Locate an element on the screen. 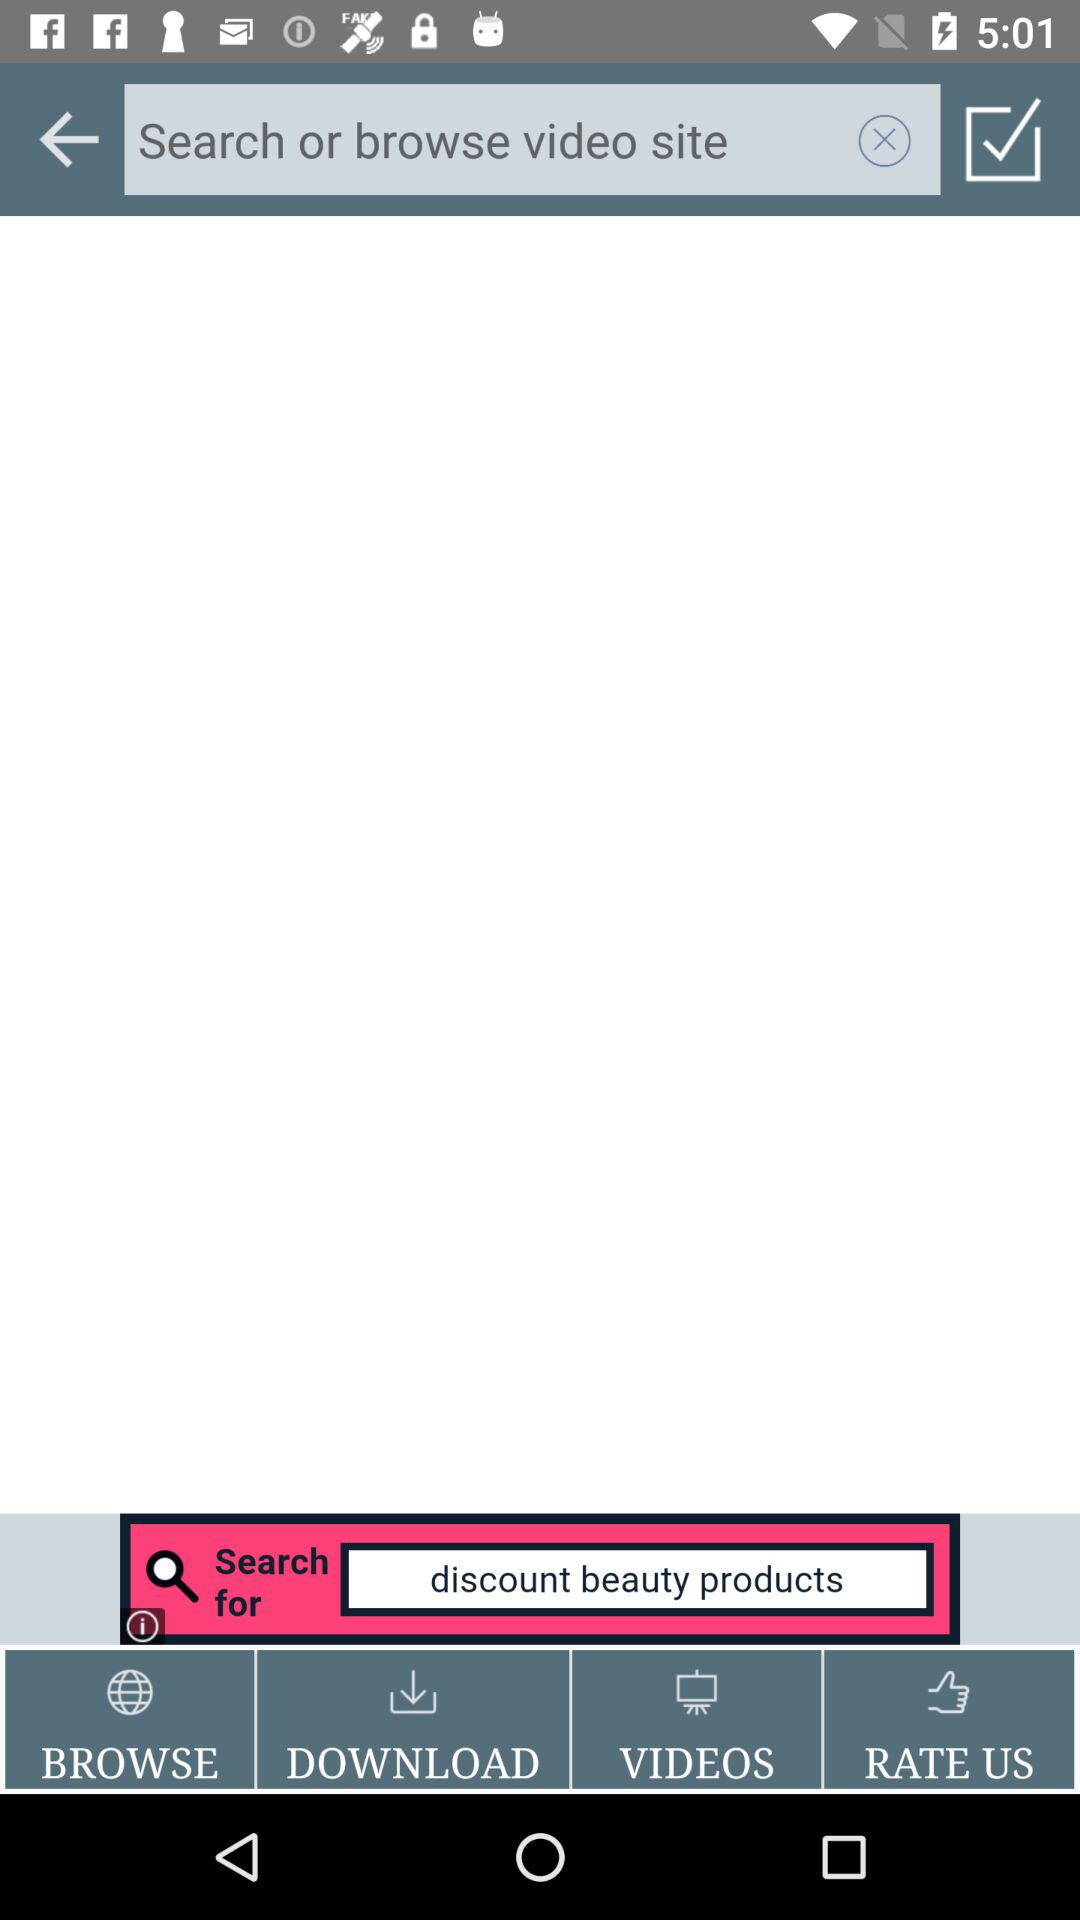 This screenshot has height=1920, width=1080. open the videos item is located at coordinates (696, 1719).